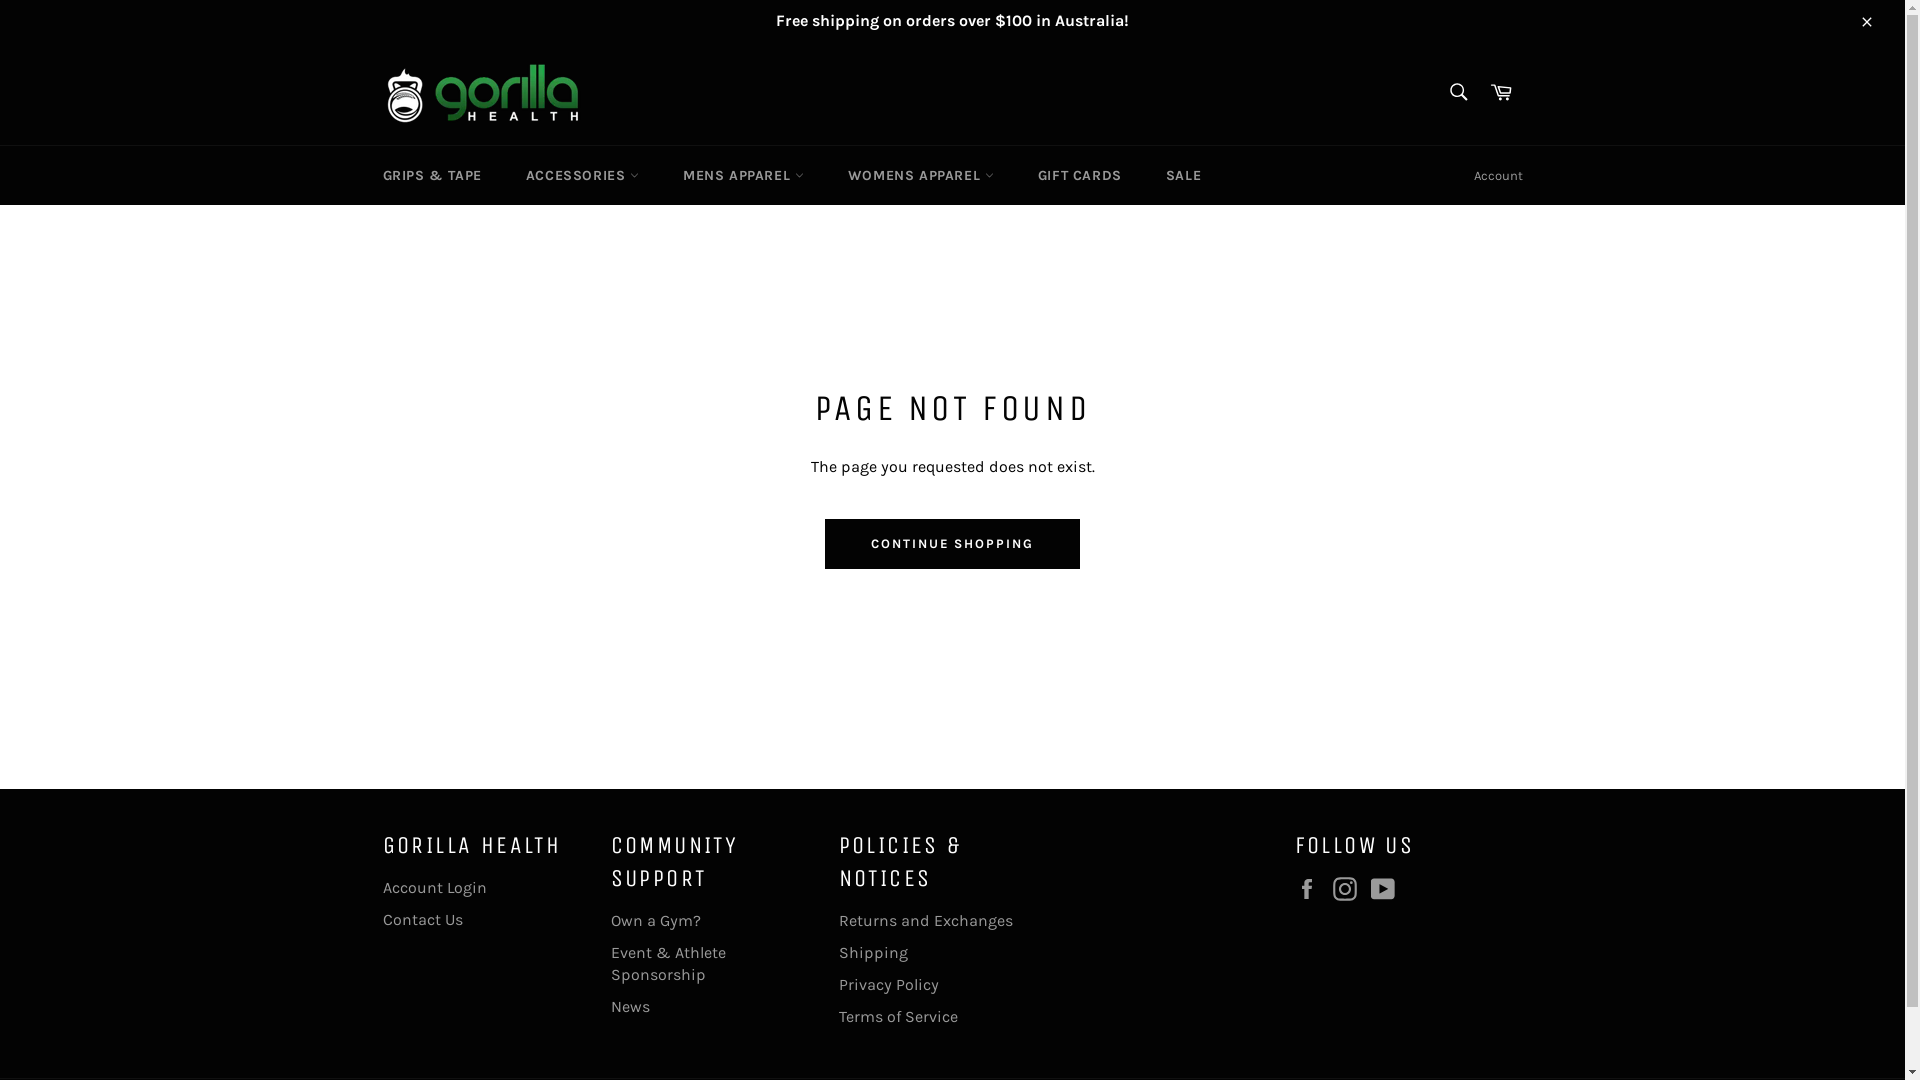 This screenshot has width=1920, height=1080. What do you see at coordinates (582, 176) in the screenshot?
I see `ACCESSORIES` at bounding box center [582, 176].